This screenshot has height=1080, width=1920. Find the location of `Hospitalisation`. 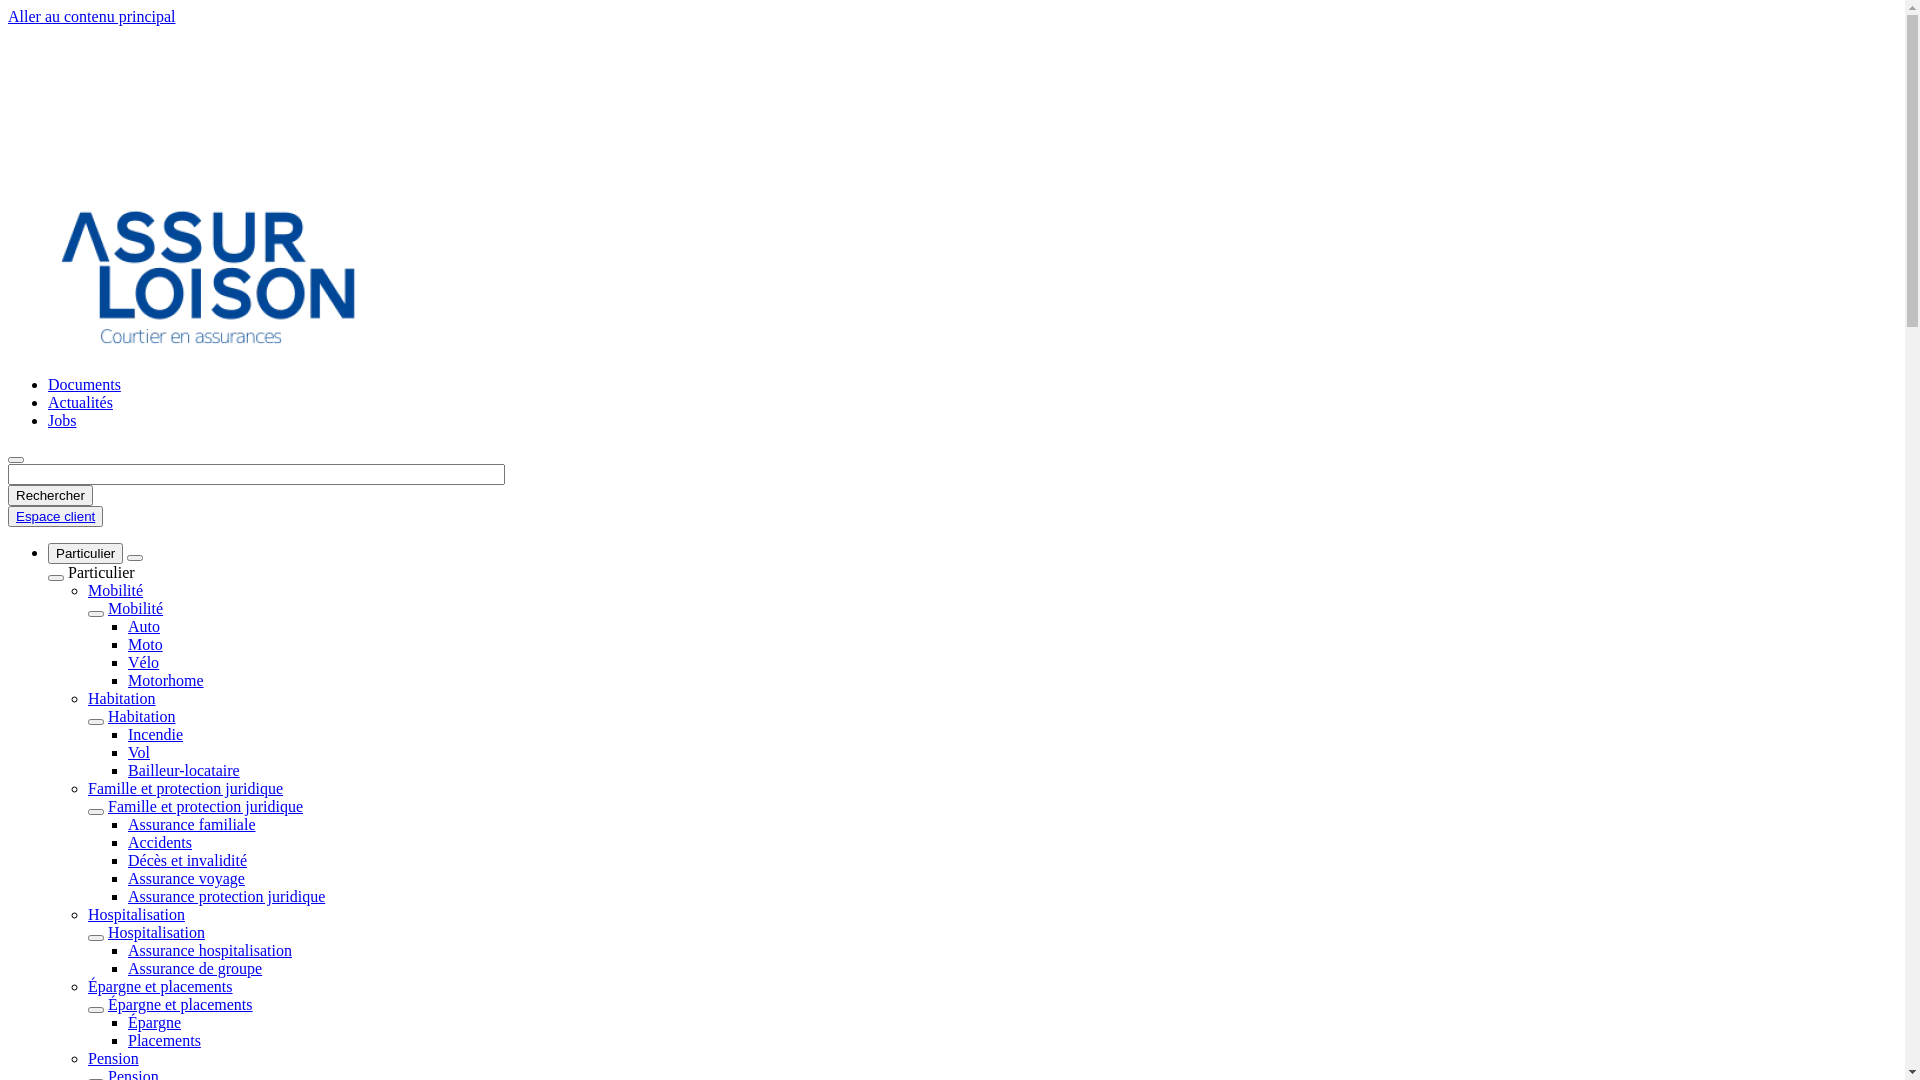

Hospitalisation is located at coordinates (156, 932).